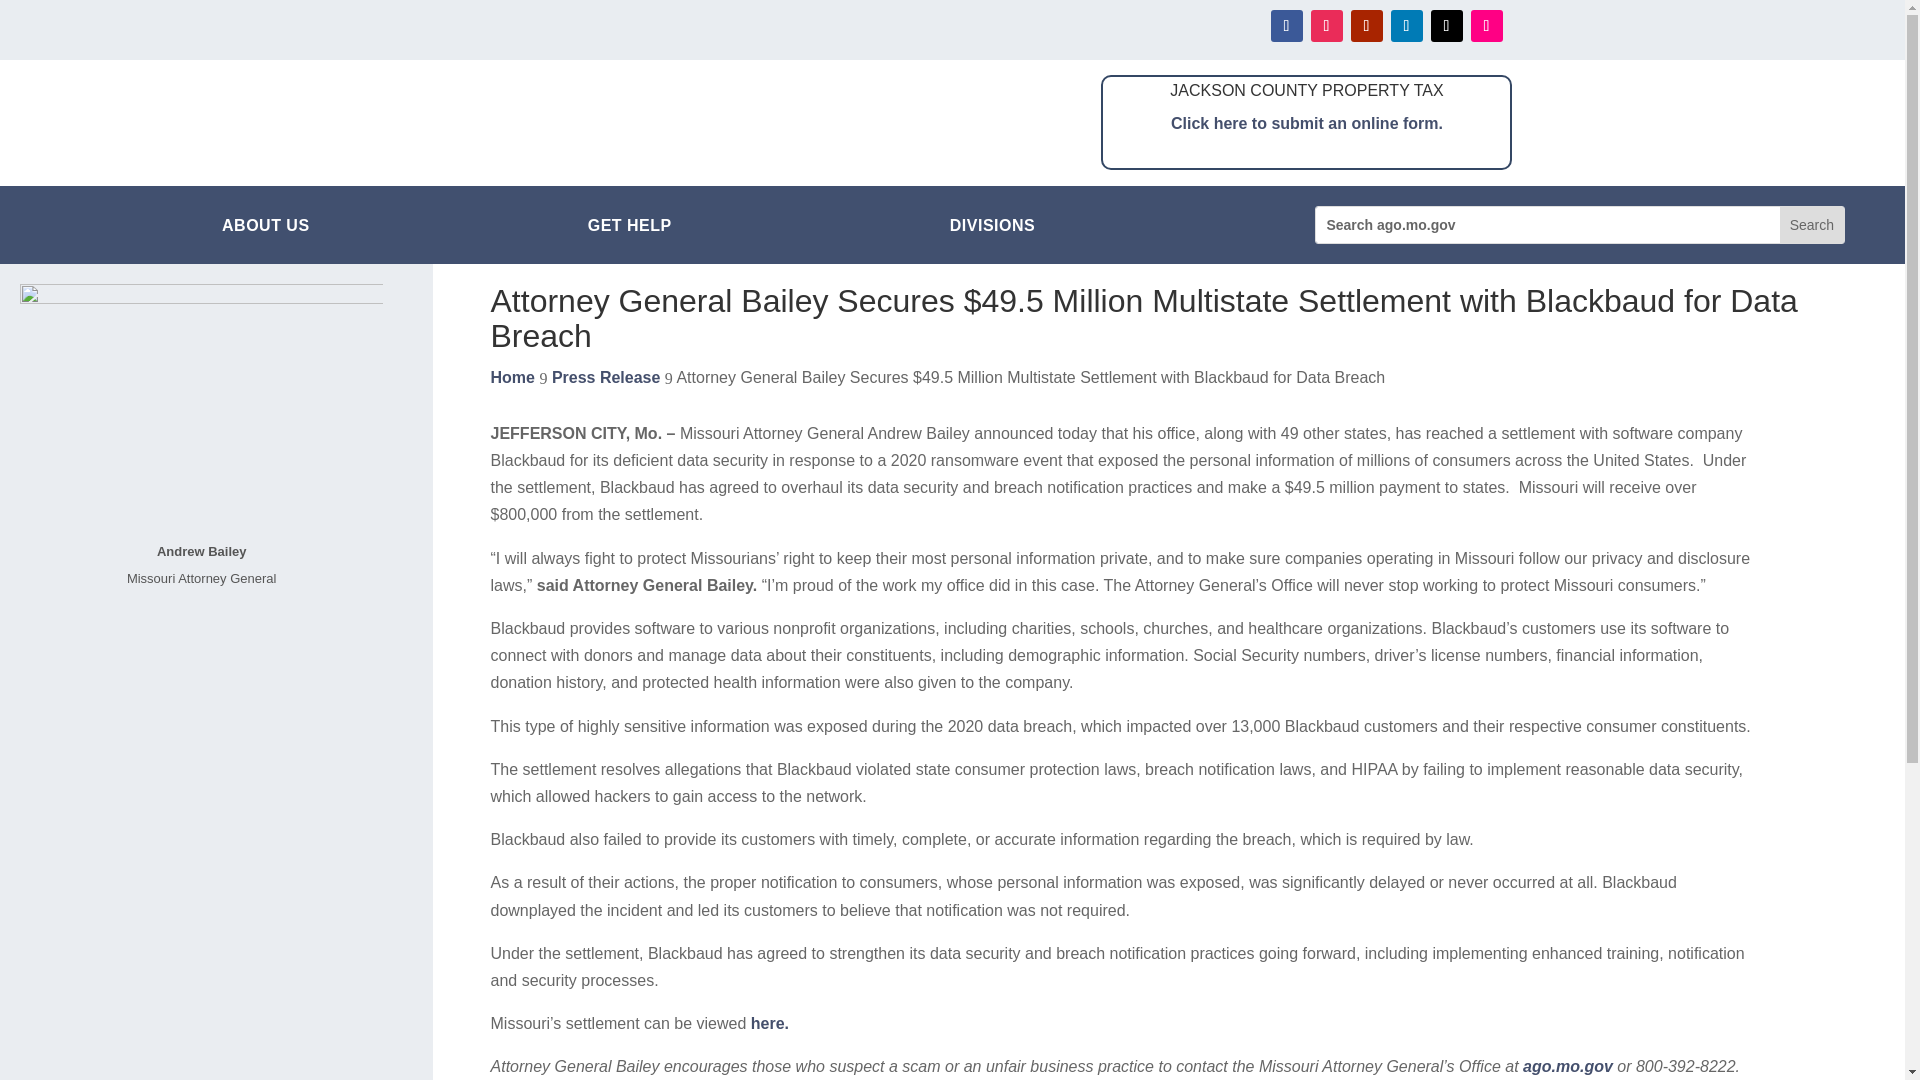  Describe the element at coordinates (1406, 26) in the screenshot. I see `Follow on LinkedIn` at that location.